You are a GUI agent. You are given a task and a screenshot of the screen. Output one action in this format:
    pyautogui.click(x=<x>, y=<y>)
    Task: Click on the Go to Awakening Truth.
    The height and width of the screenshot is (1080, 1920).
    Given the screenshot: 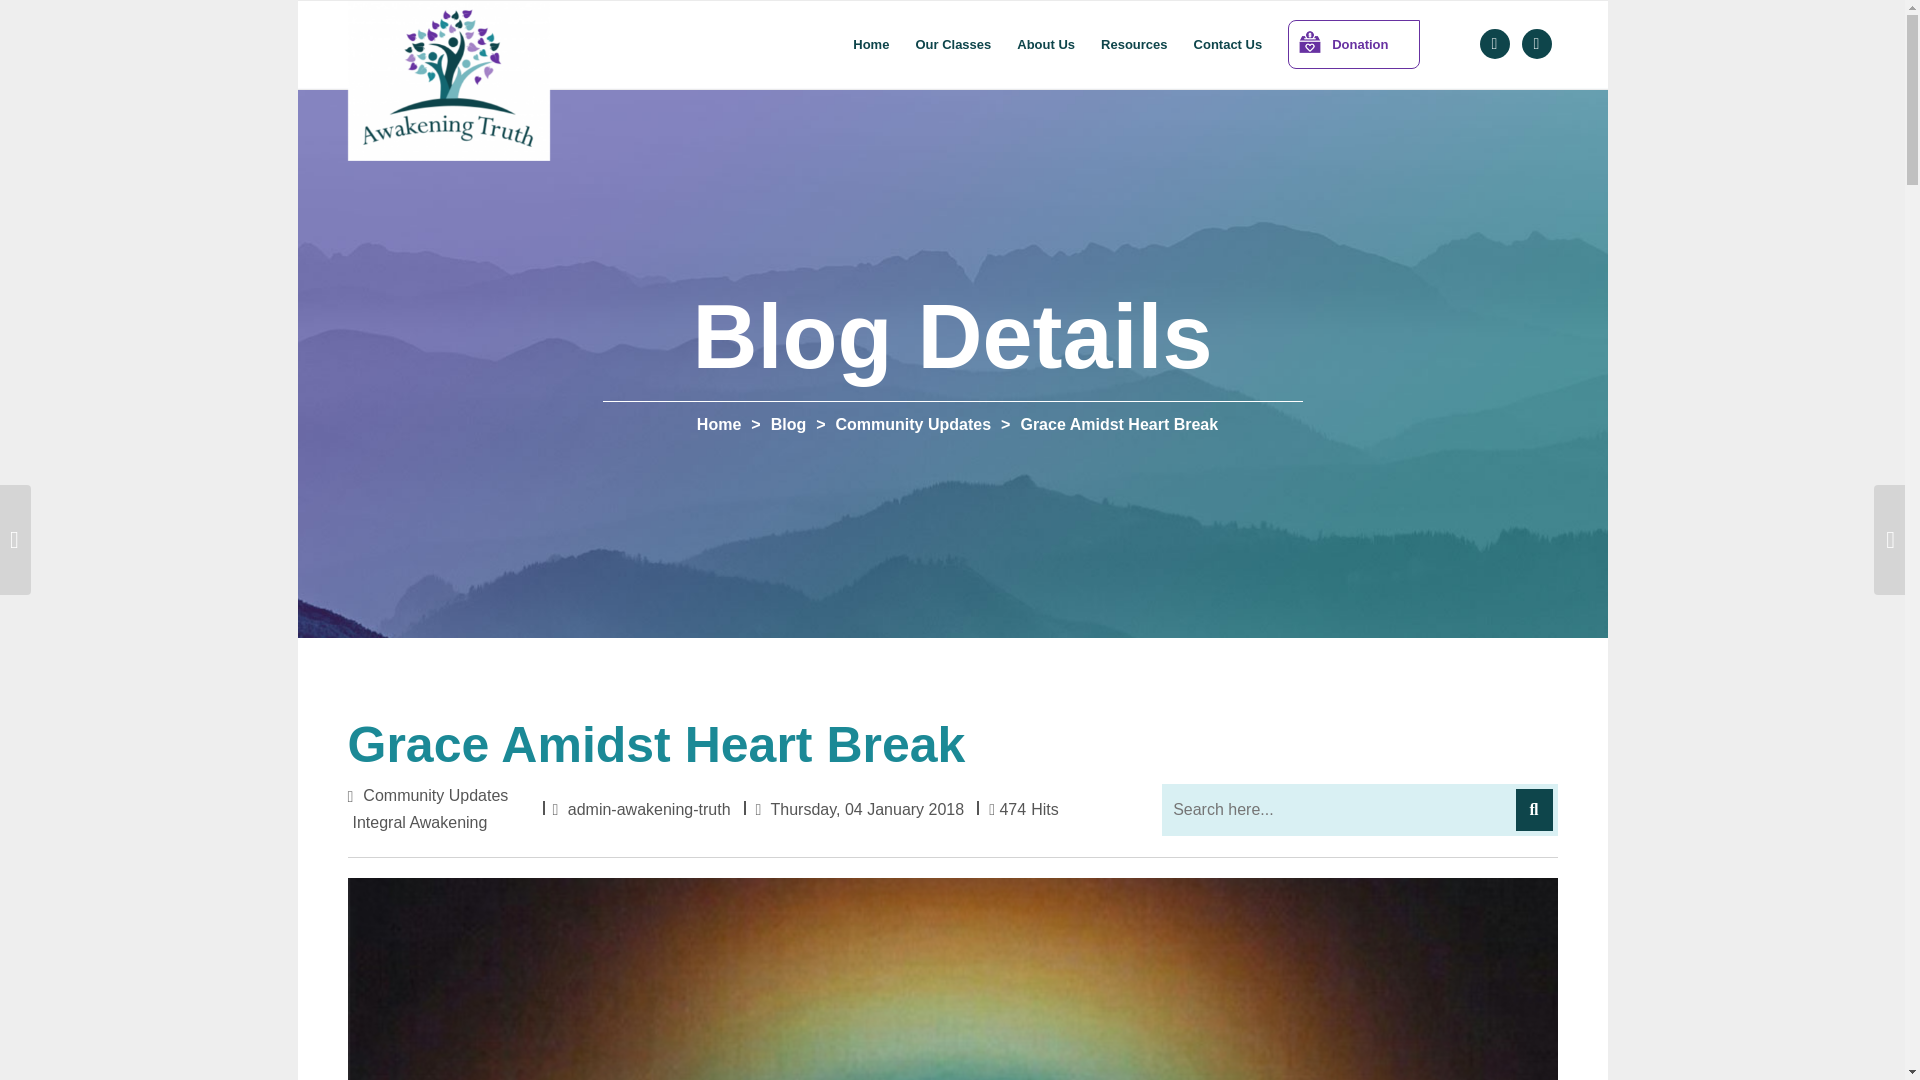 What is the action you would take?
    pyautogui.click(x=718, y=424)
    